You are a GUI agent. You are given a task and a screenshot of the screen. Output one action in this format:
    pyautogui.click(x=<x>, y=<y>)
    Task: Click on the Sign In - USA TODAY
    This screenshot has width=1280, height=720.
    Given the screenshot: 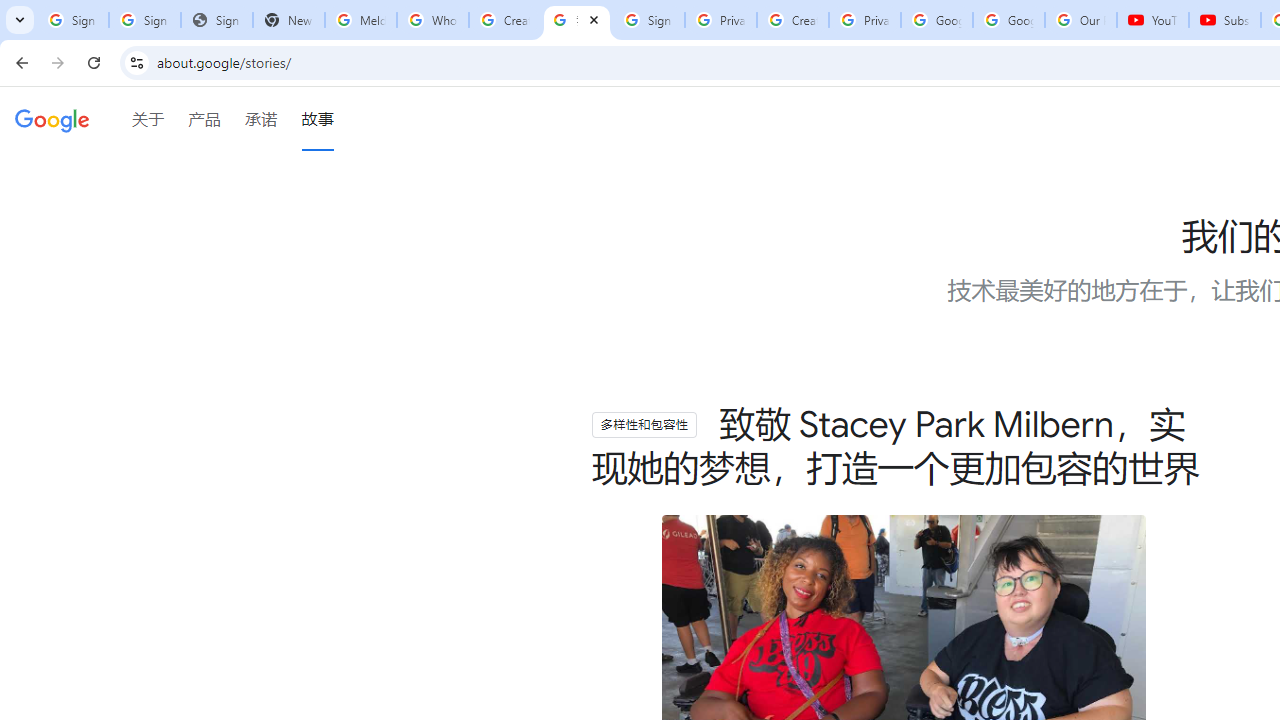 What is the action you would take?
    pyautogui.click(x=216, y=20)
    